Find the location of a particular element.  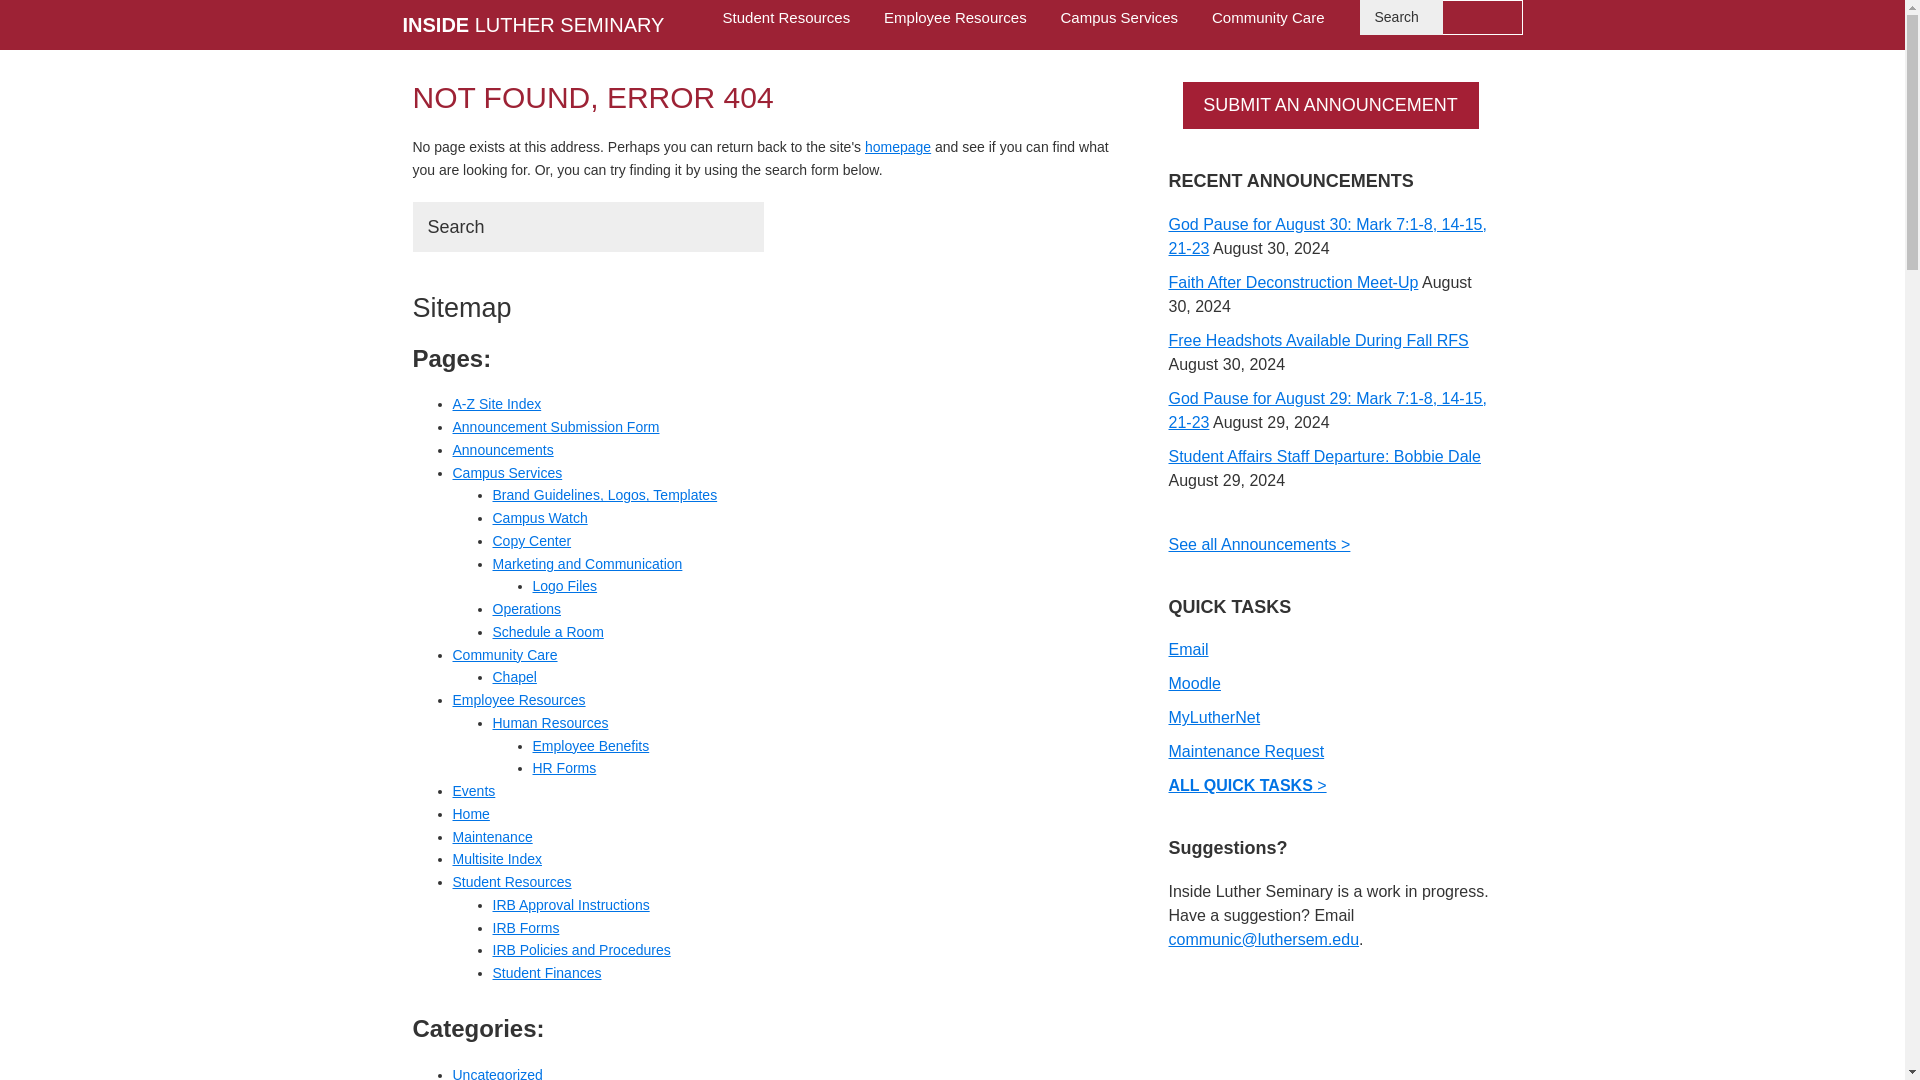

Uncategorized is located at coordinates (496, 1074).